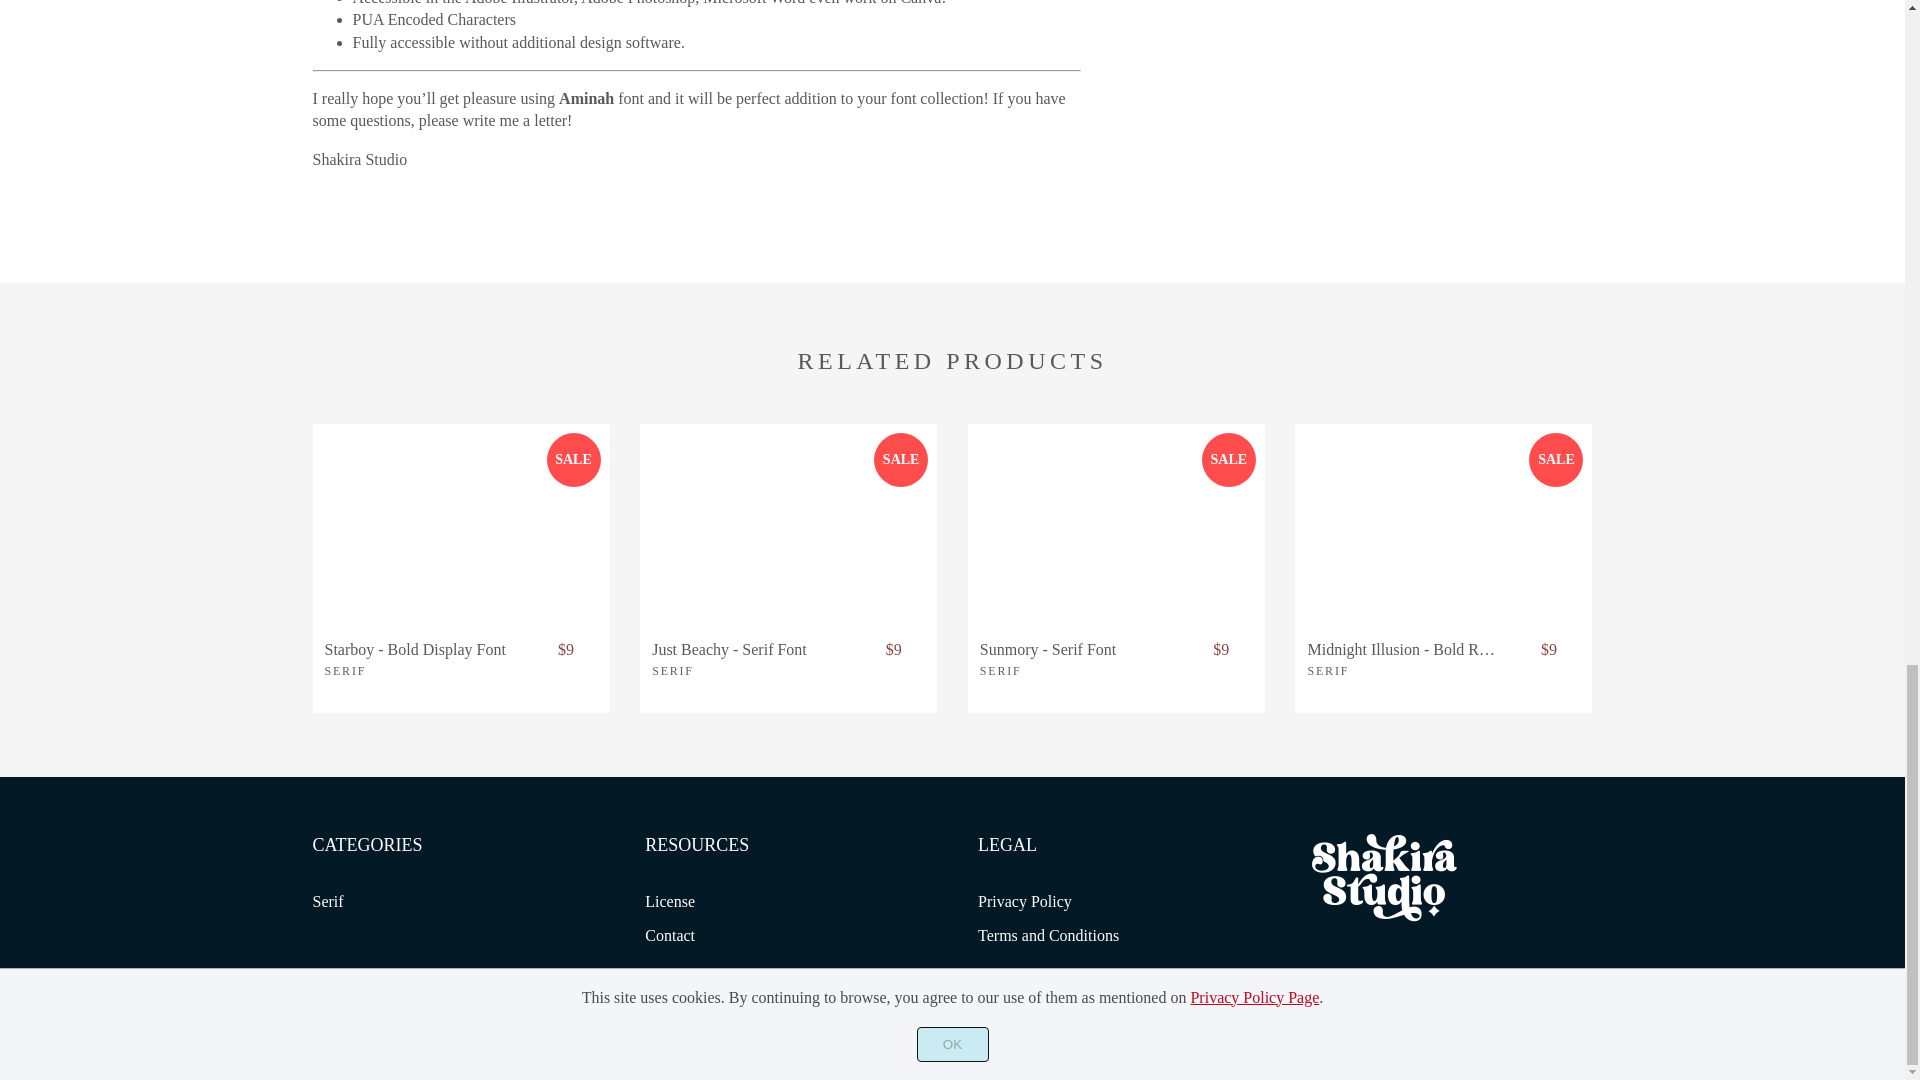 The image size is (1920, 1080). What do you see at coordinates (788, 523) in the screenshot?
I see `Just Beachy - Serif Font` at bounding box center [788, 523].